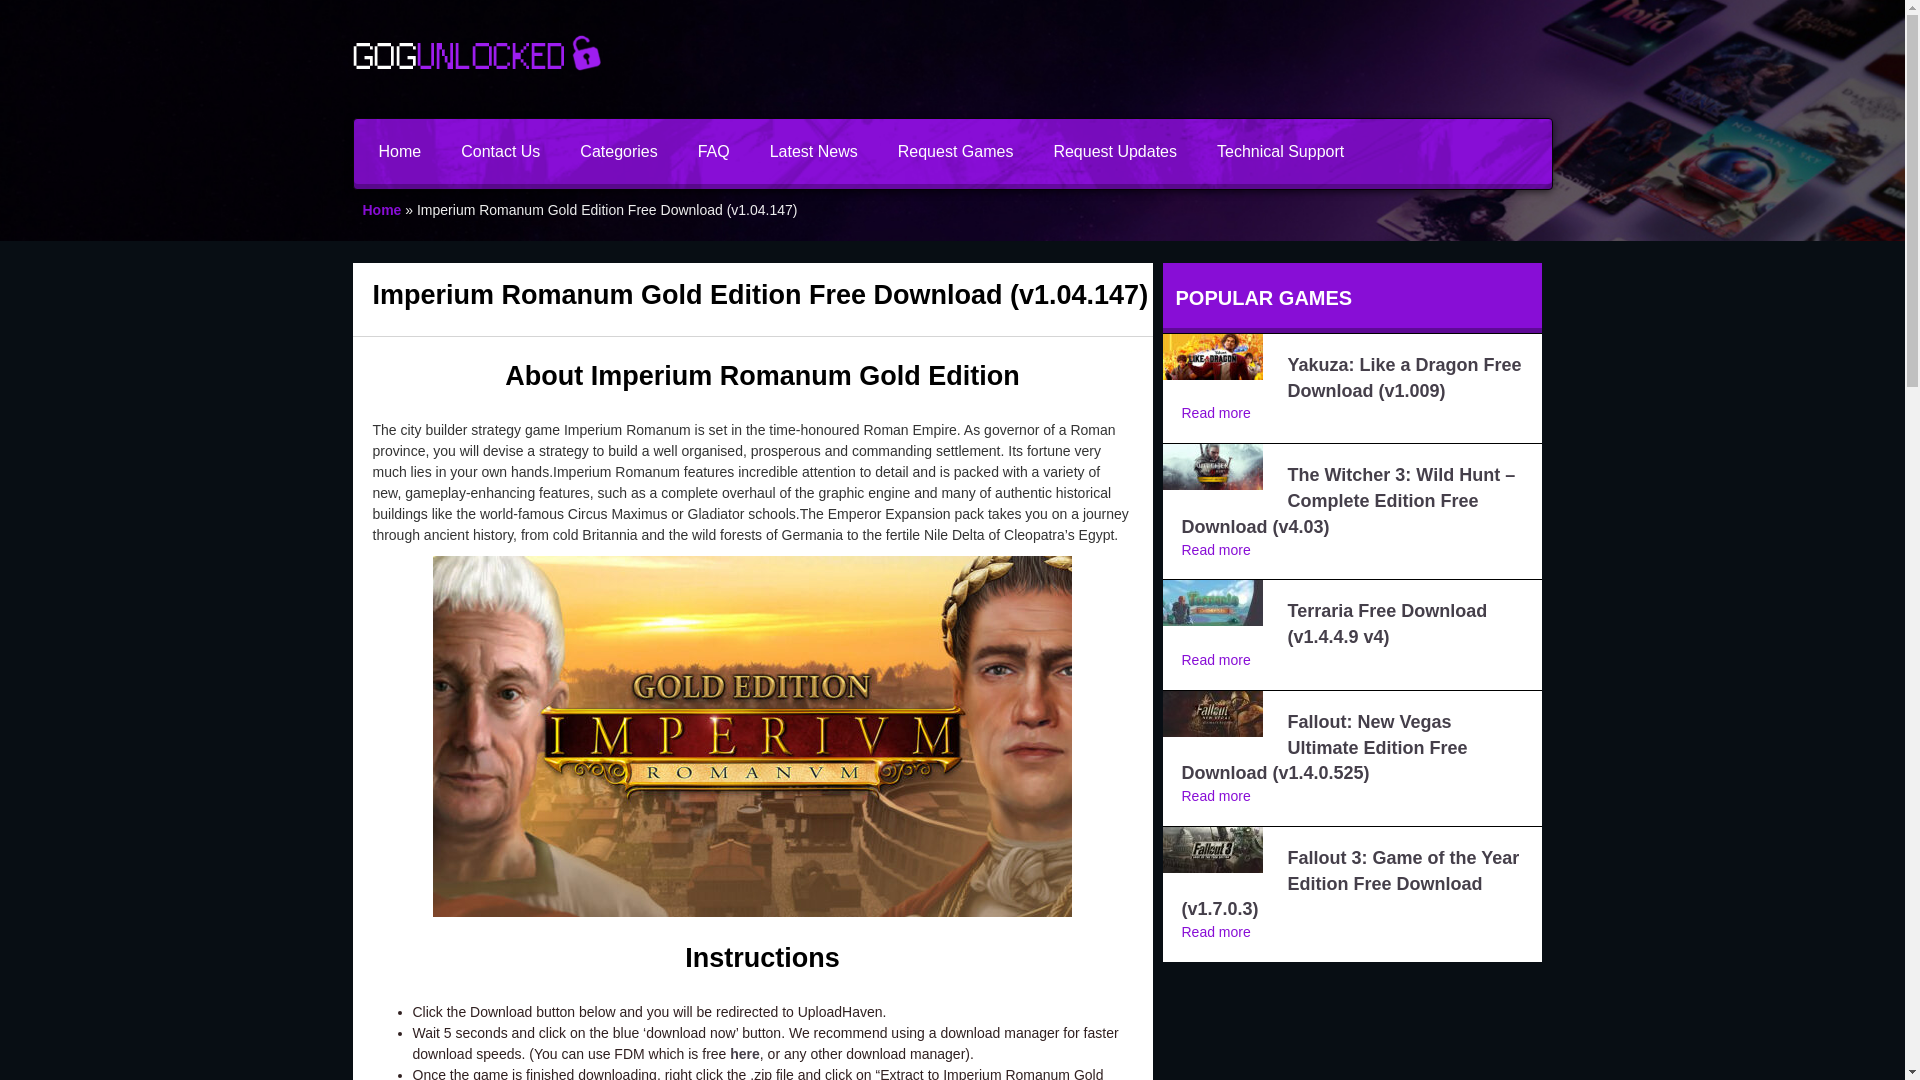  I want to click on Read more, so click(1216, 796).